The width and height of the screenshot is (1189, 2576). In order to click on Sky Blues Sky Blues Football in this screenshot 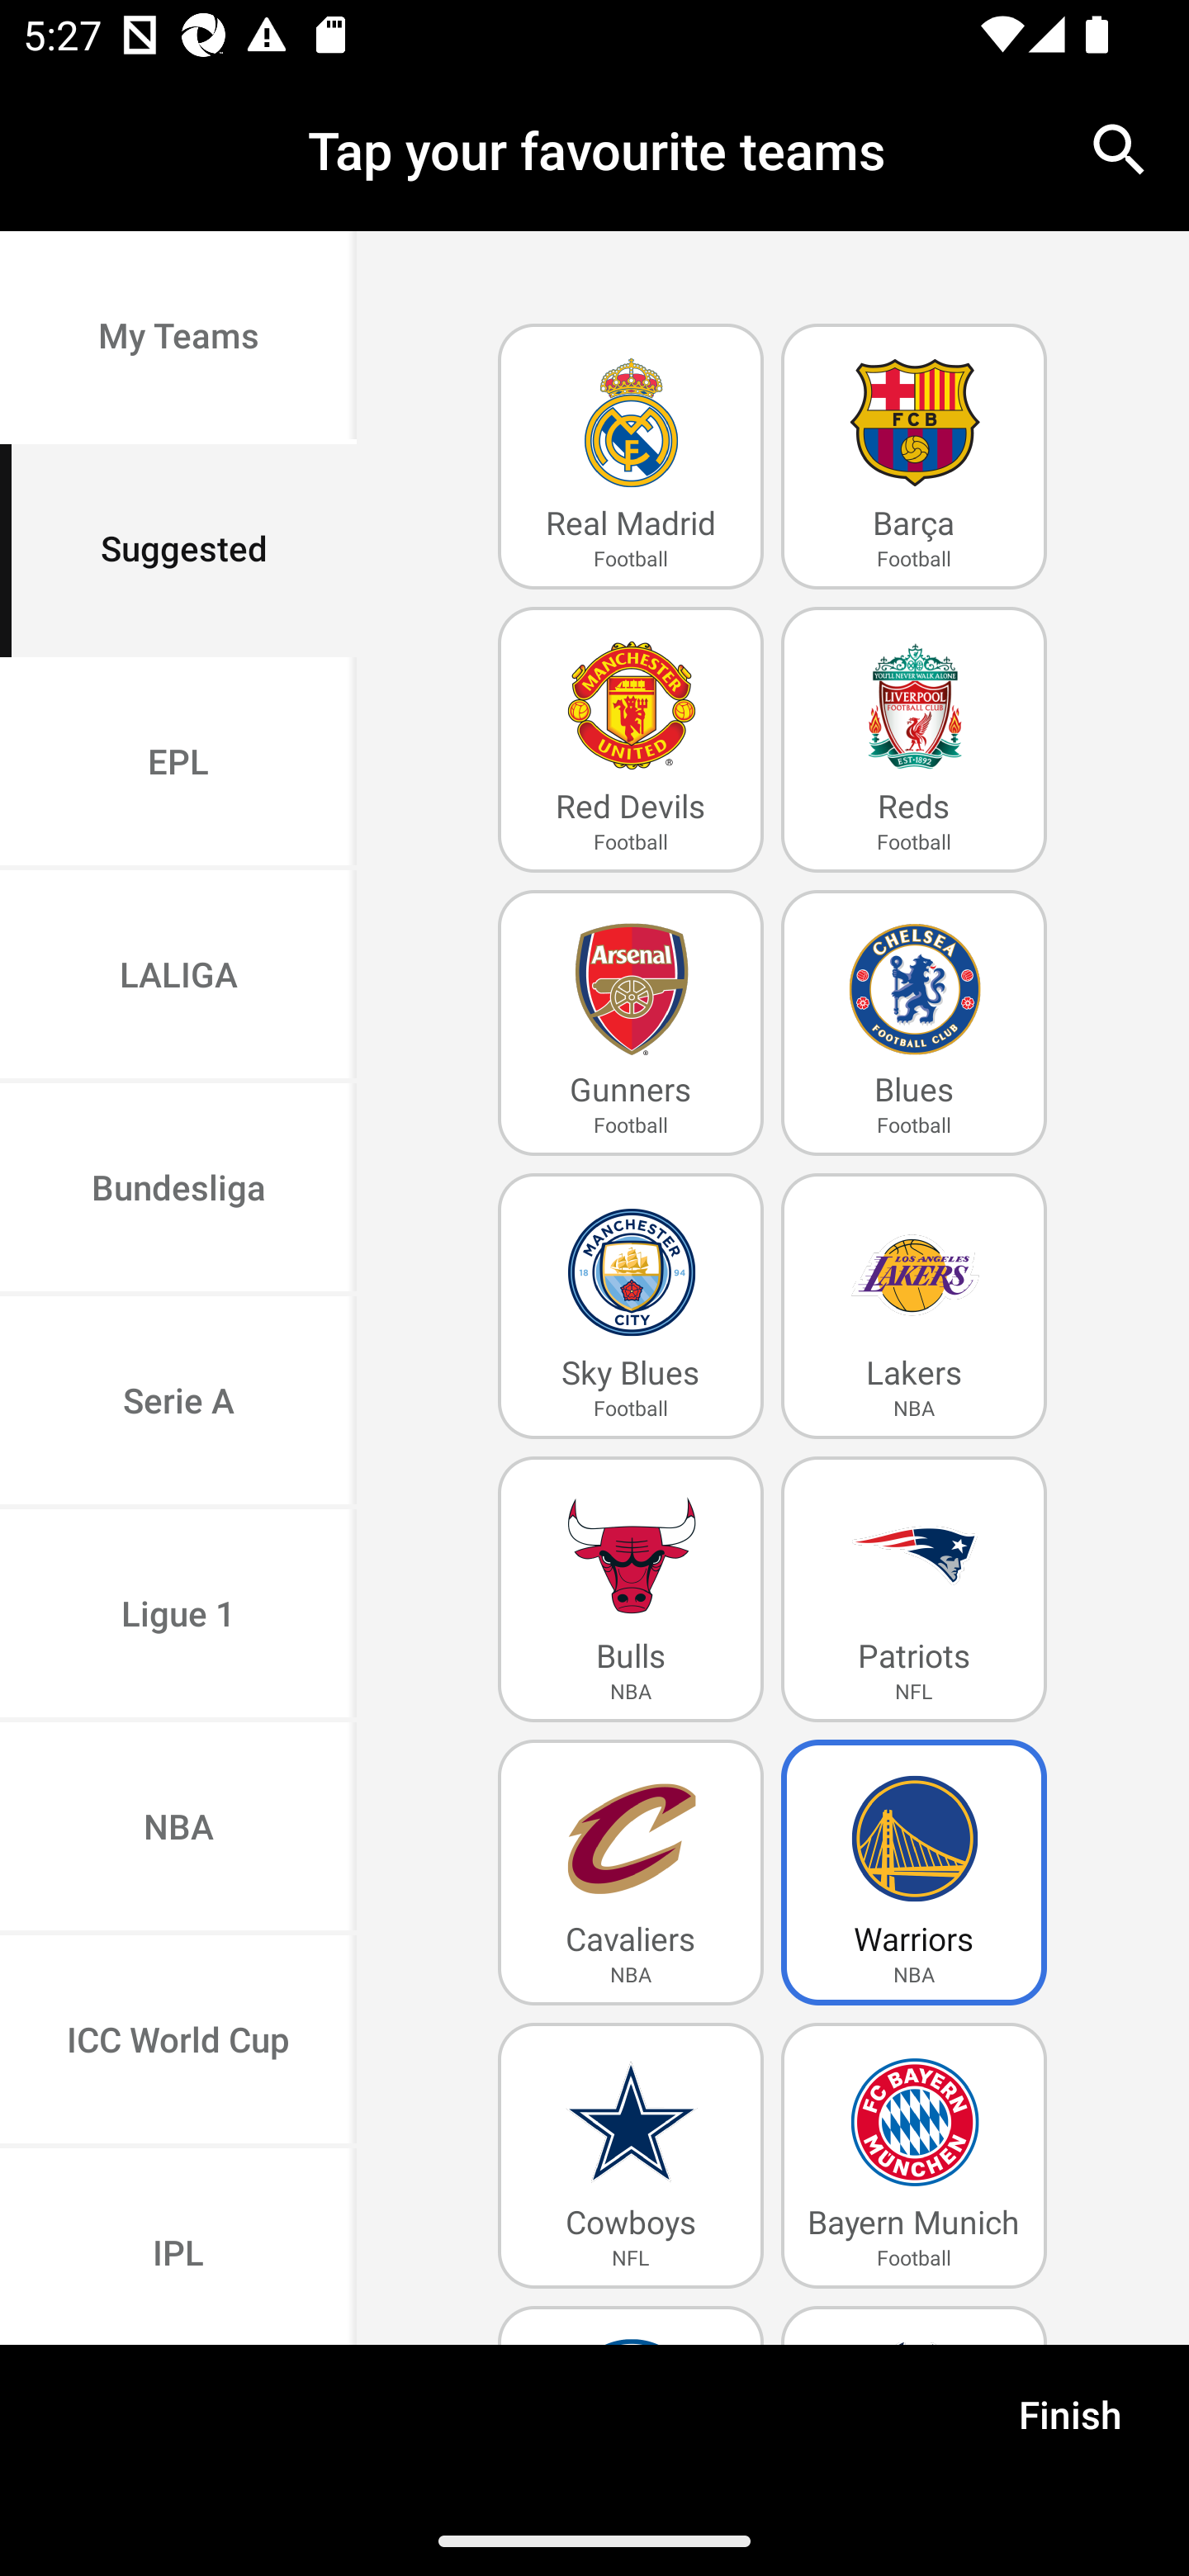, I will do `click(631, 1306)`.